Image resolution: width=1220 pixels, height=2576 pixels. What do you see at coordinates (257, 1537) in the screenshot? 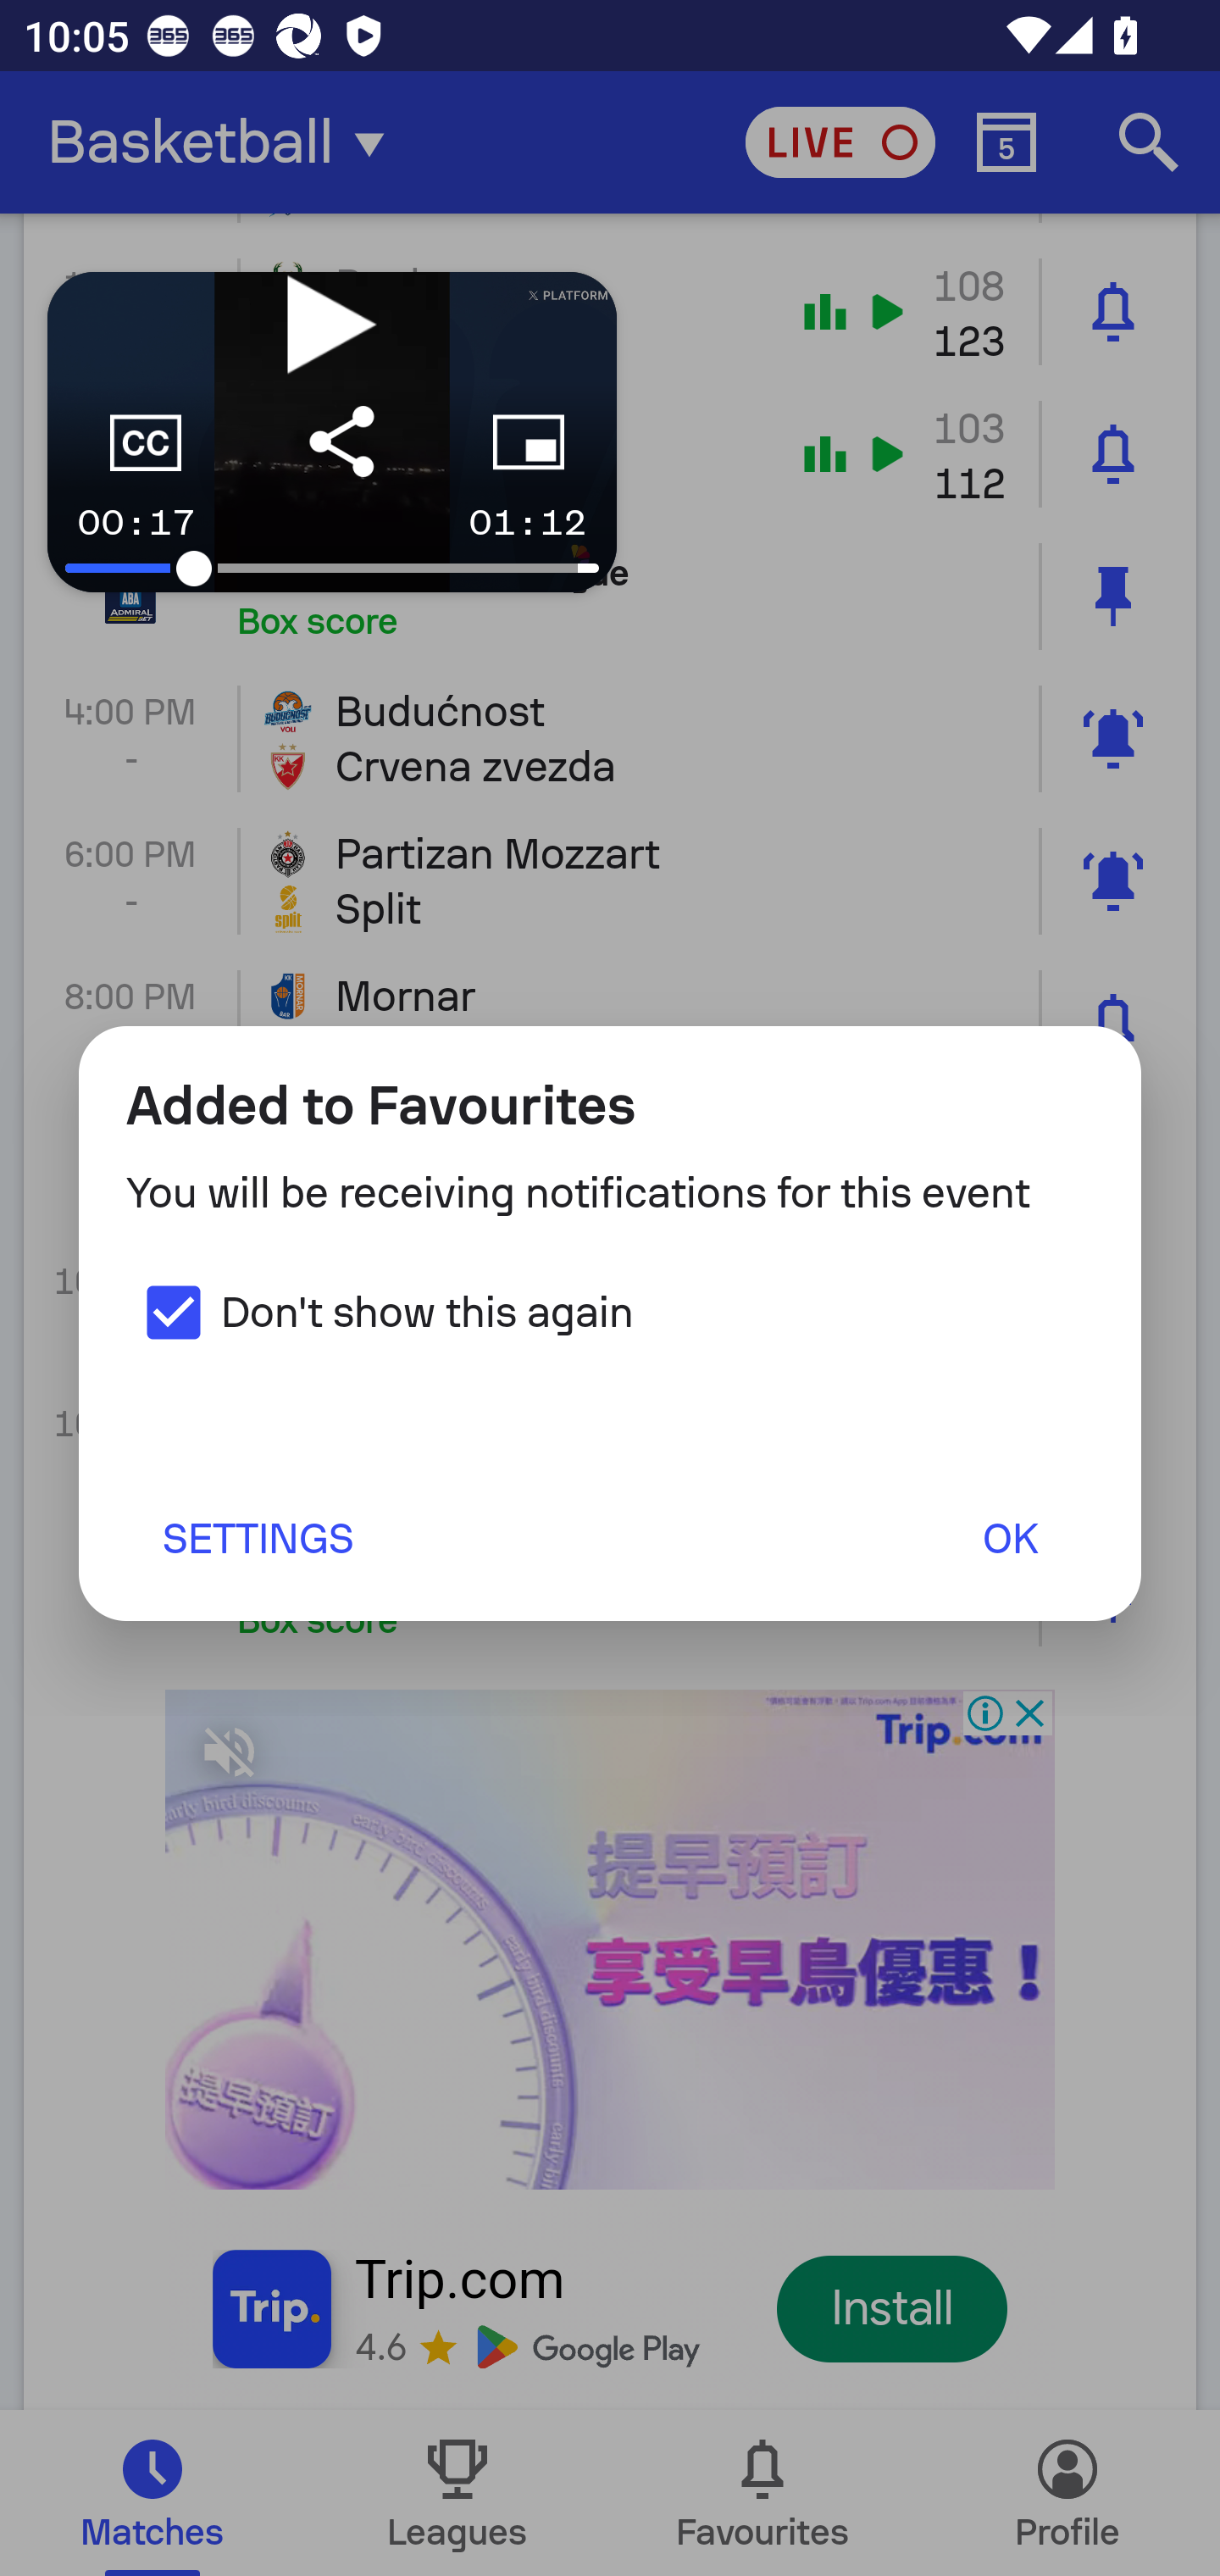
I see `SETTINGS` at bounding box center [257, 1537].